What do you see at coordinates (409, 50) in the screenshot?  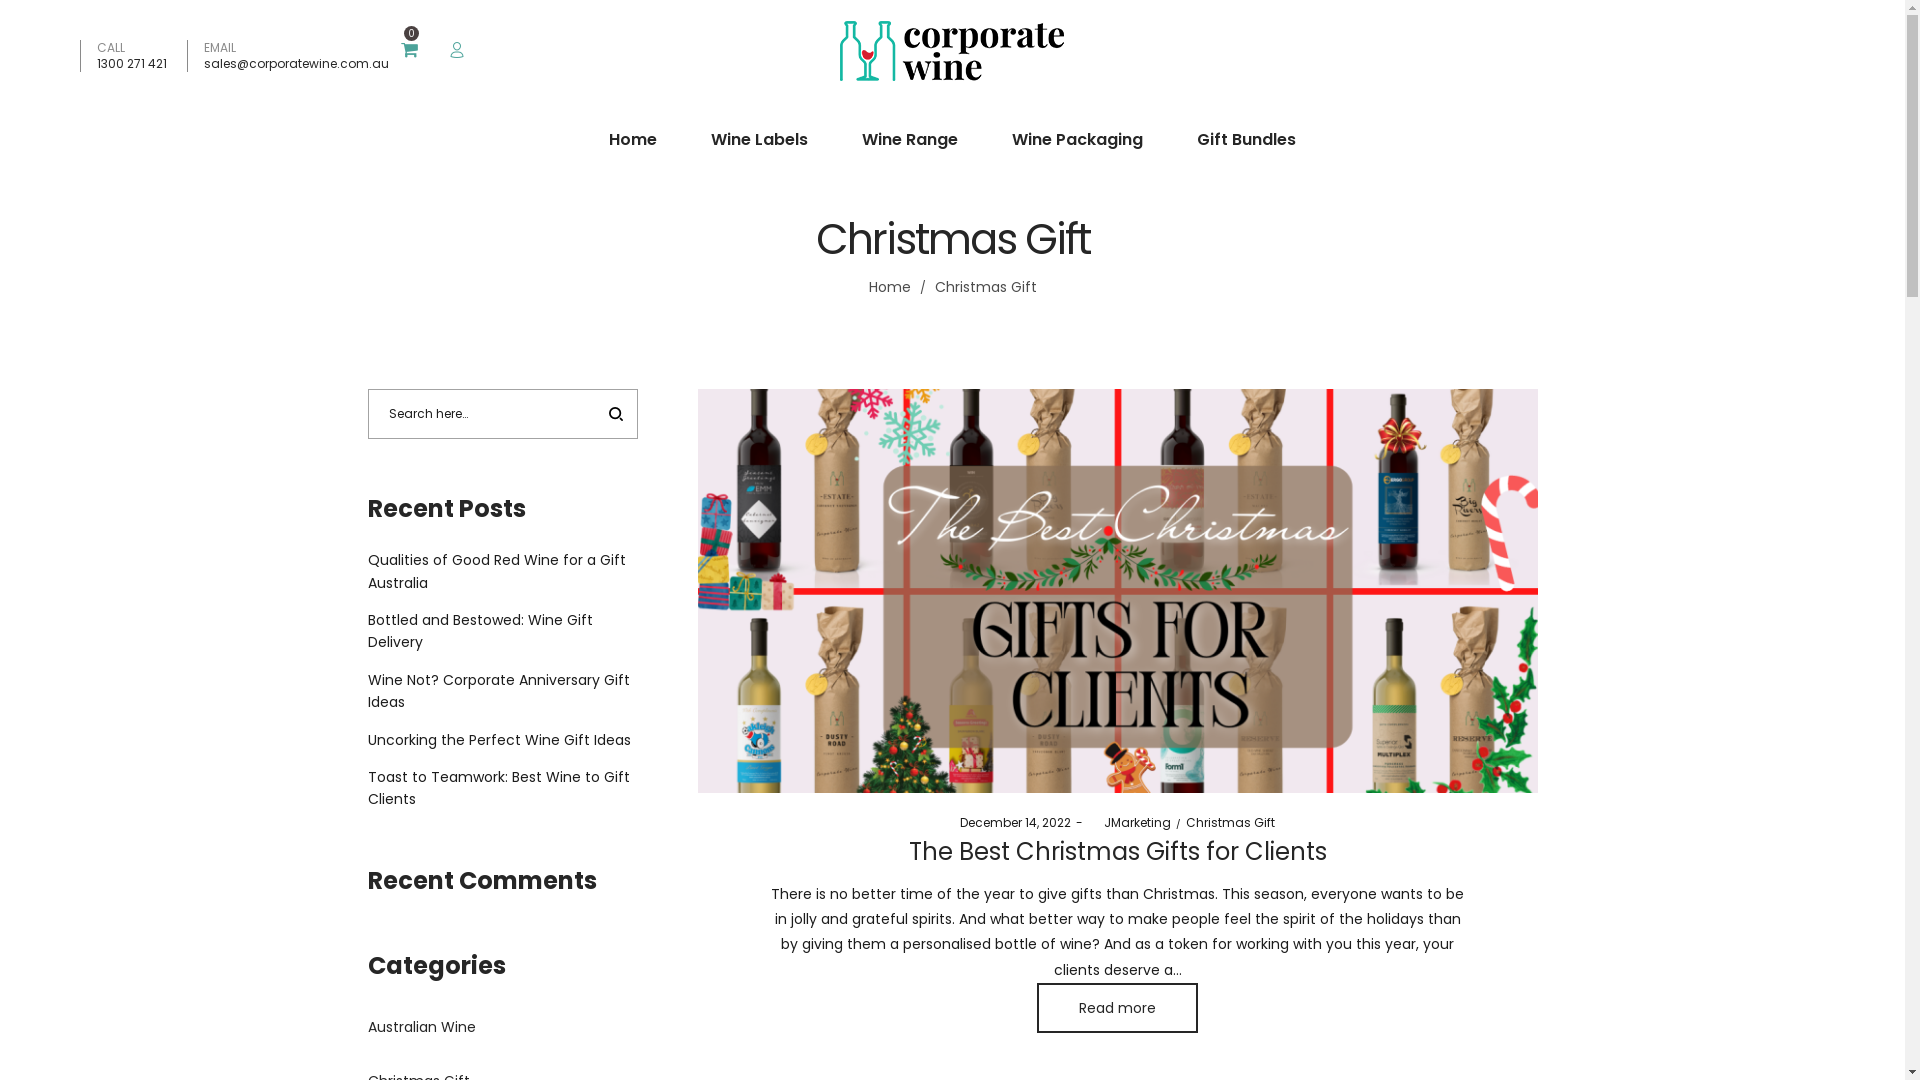 I see `0` at bounding box center [409, 50].